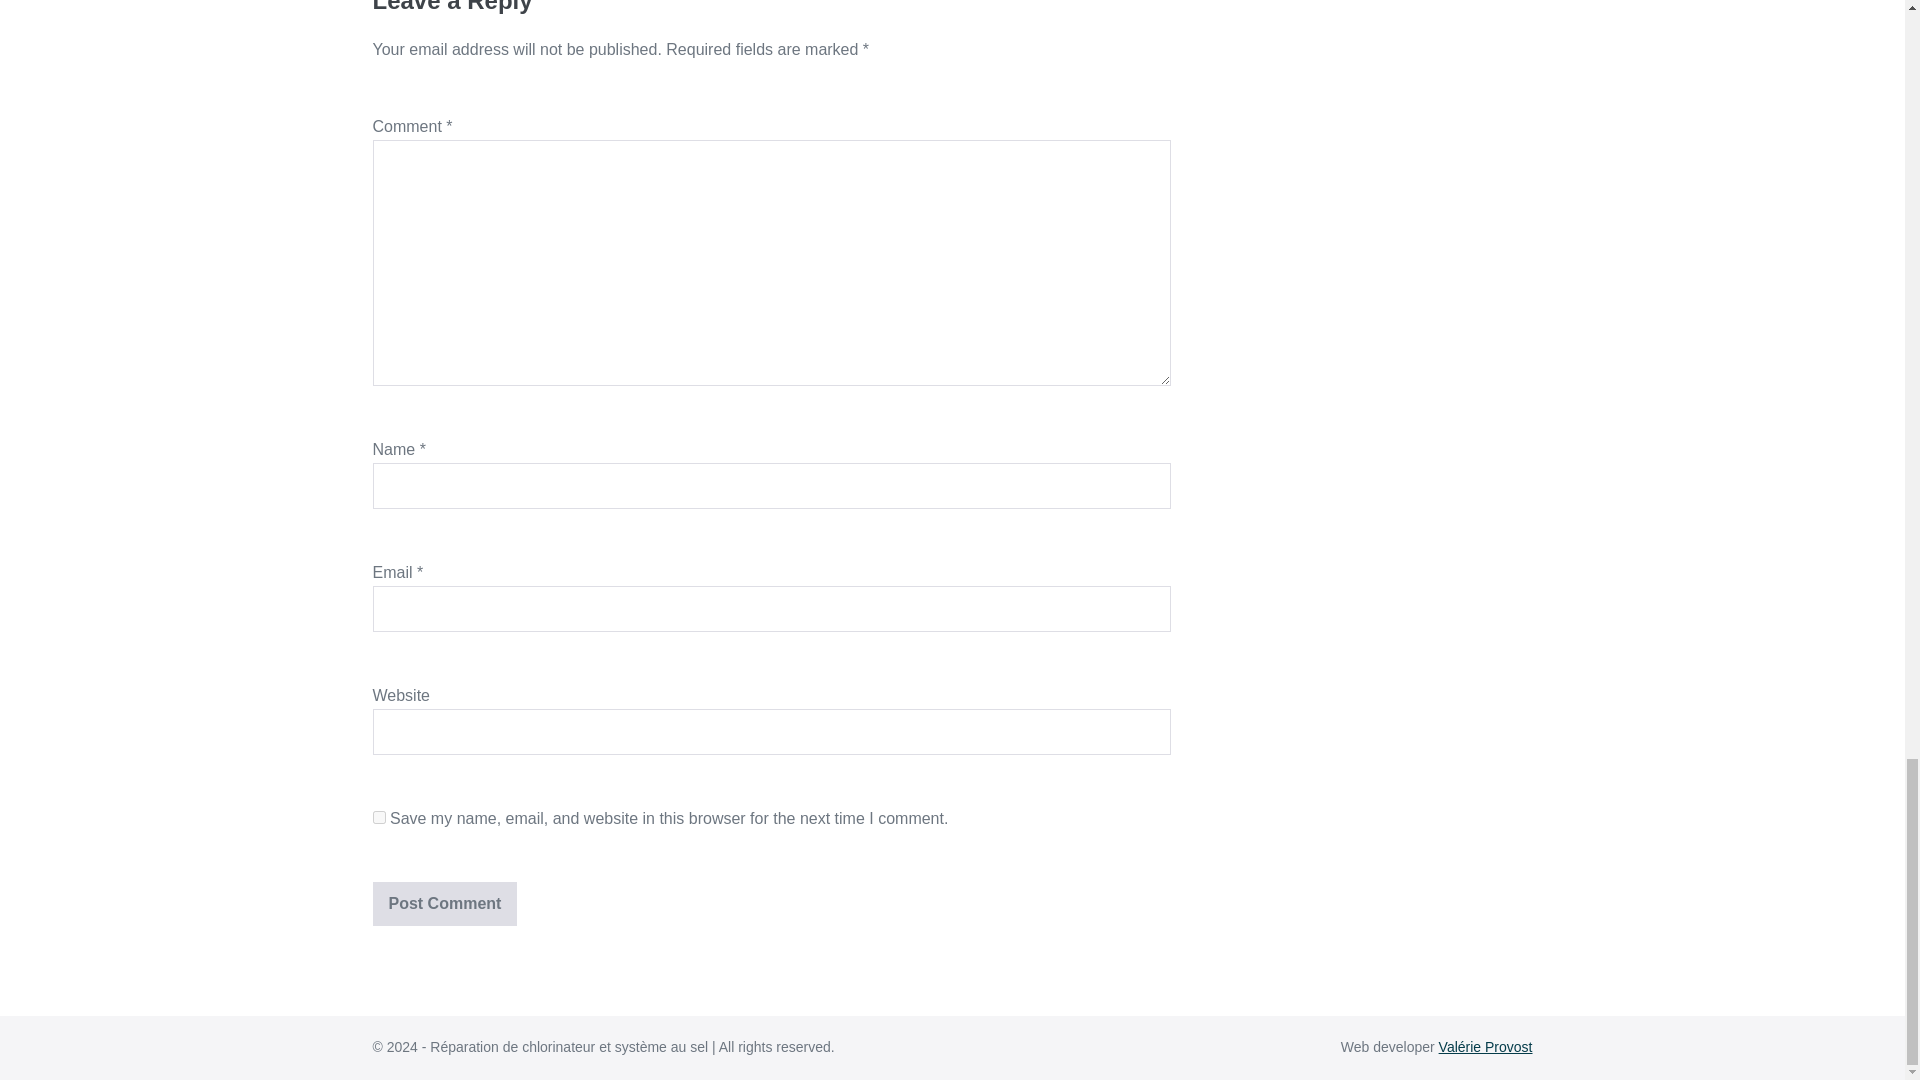 The width and height of the screenshot is (1920, 1080). What do you see at coordinates (378, 818) in the screenshot?
I see `yes` at bounding box center [378, 818].